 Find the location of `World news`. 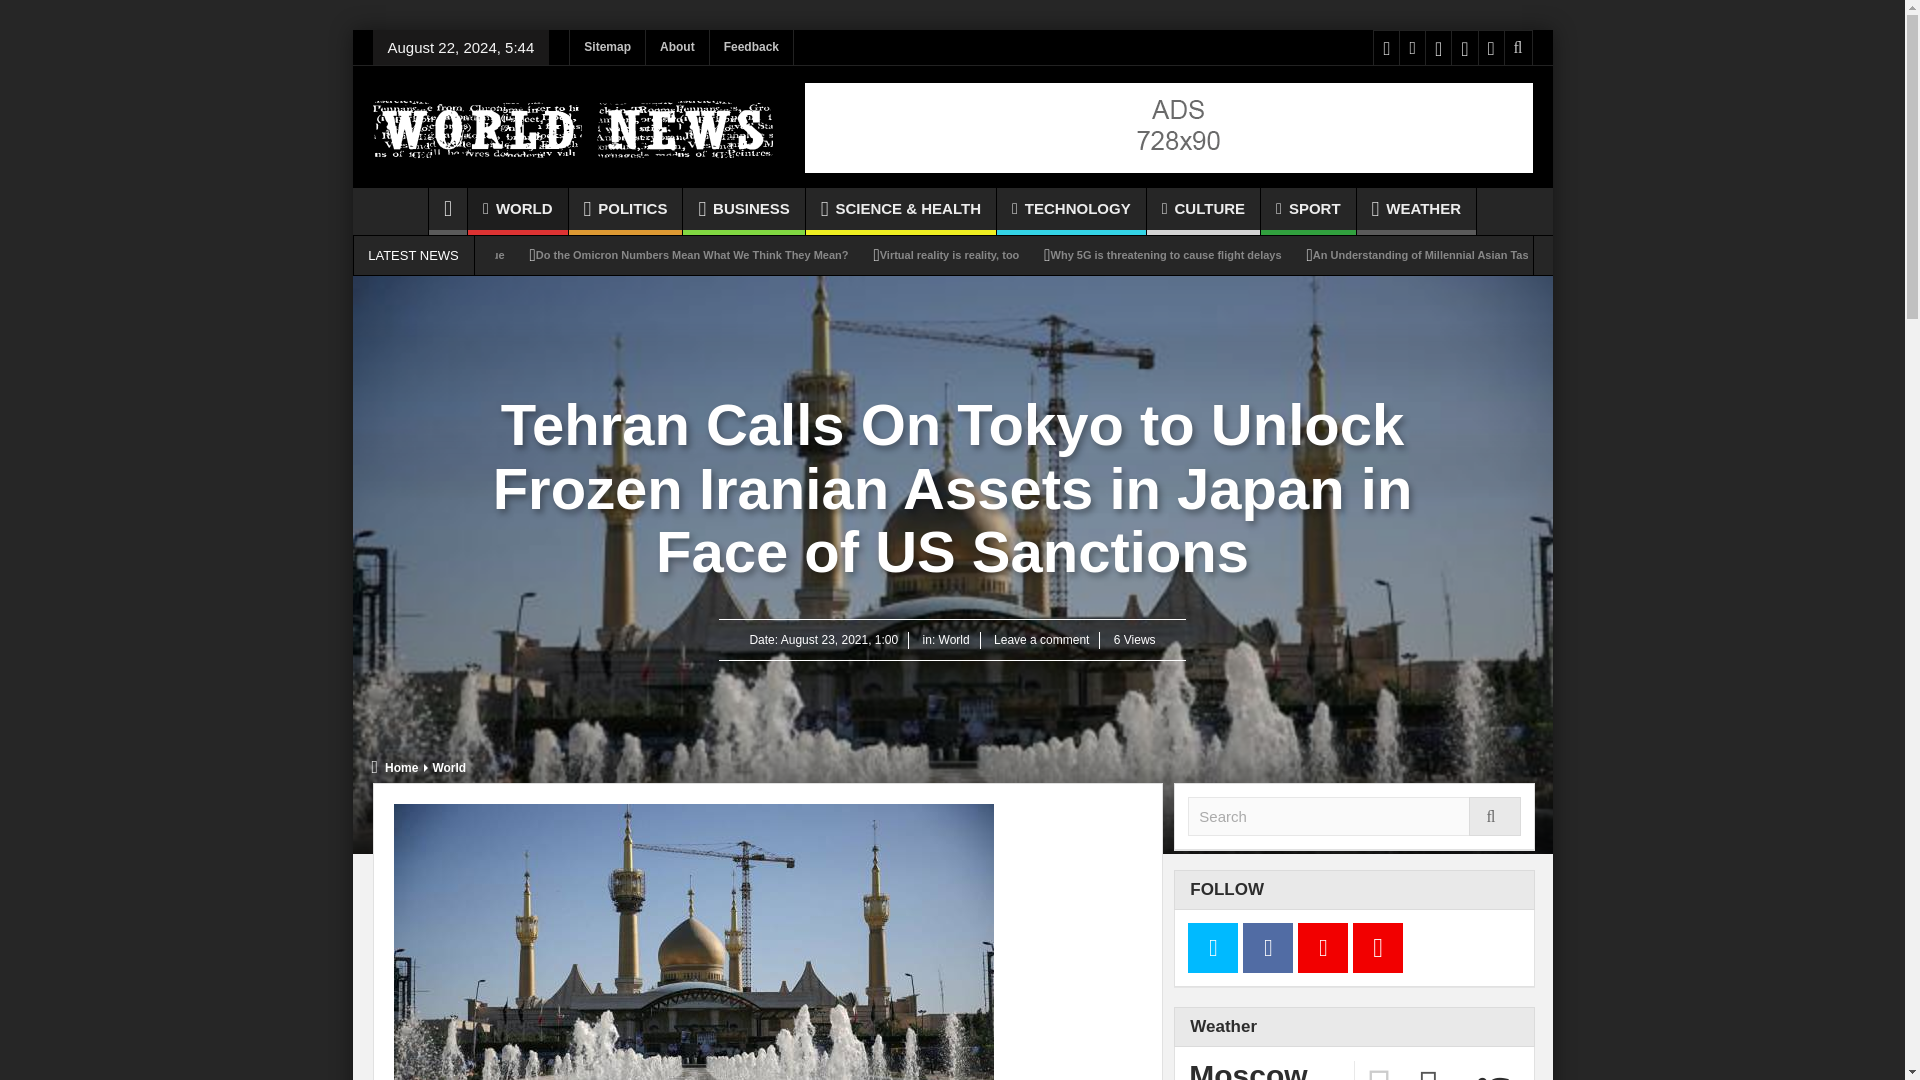

World news is located at coordinates (572, 126).